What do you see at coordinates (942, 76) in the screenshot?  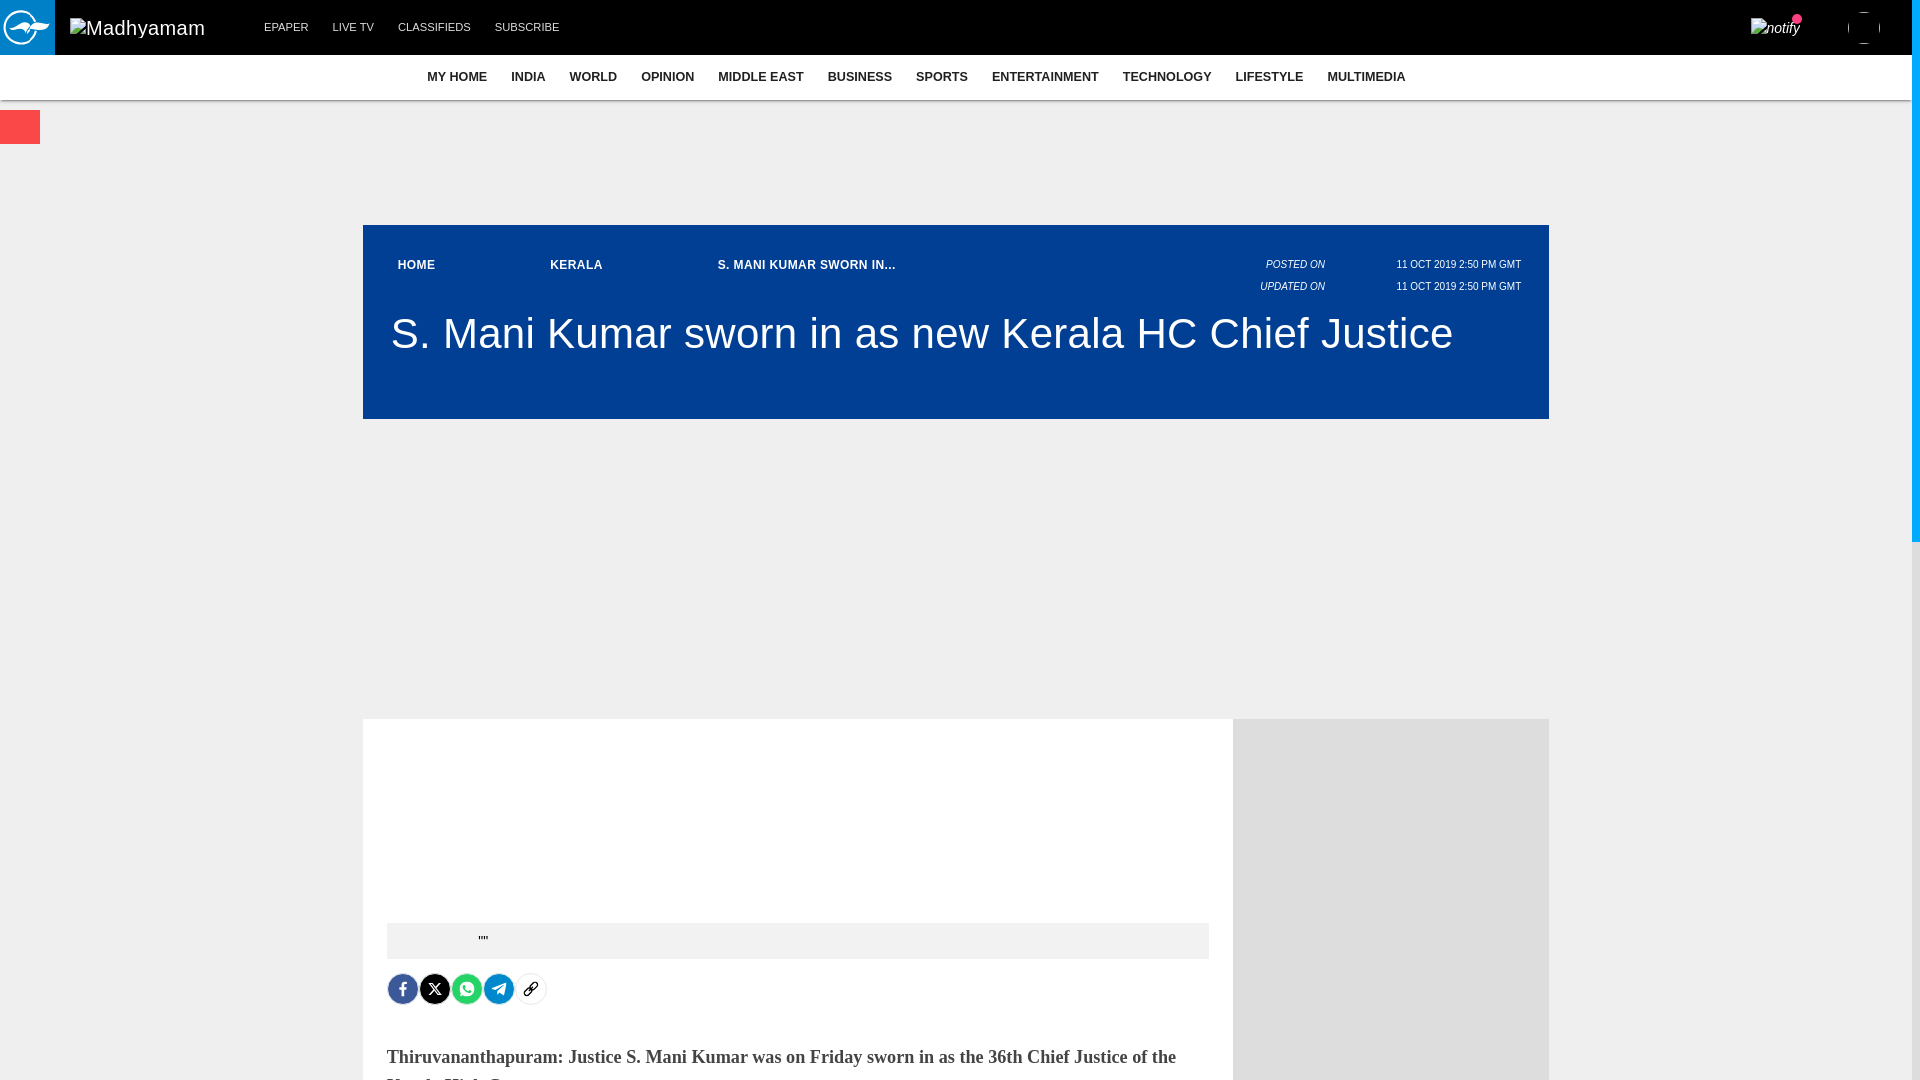 I see `SPORTS` at bounding box center [942, 76].